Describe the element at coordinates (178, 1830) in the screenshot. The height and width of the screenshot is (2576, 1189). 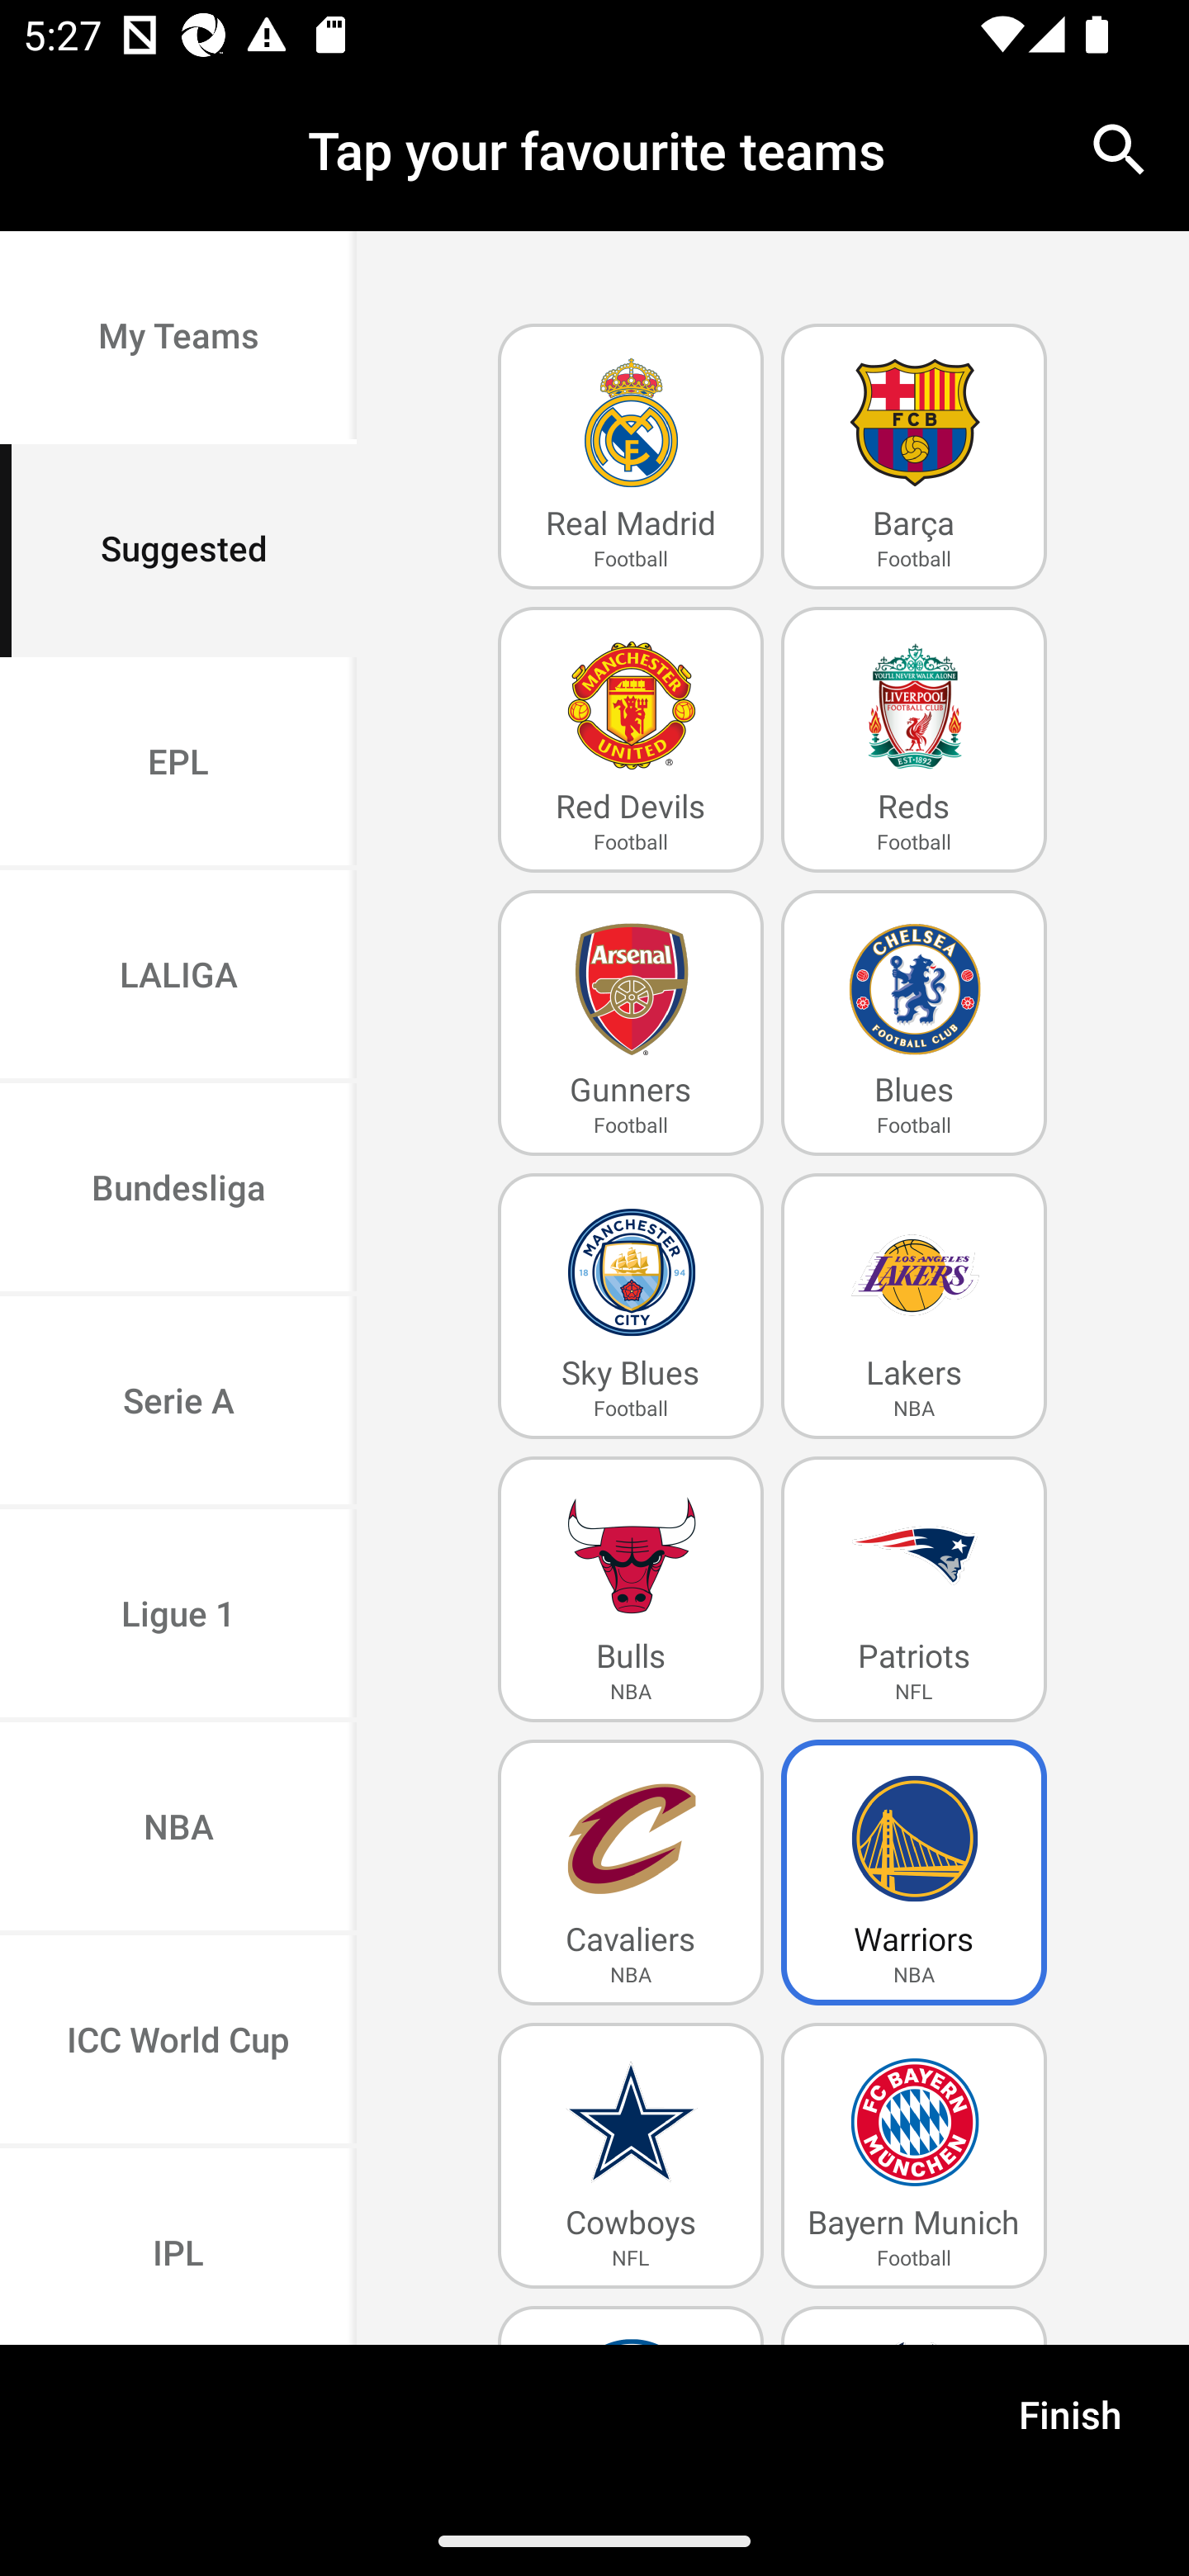
I see `NBA` at that location.